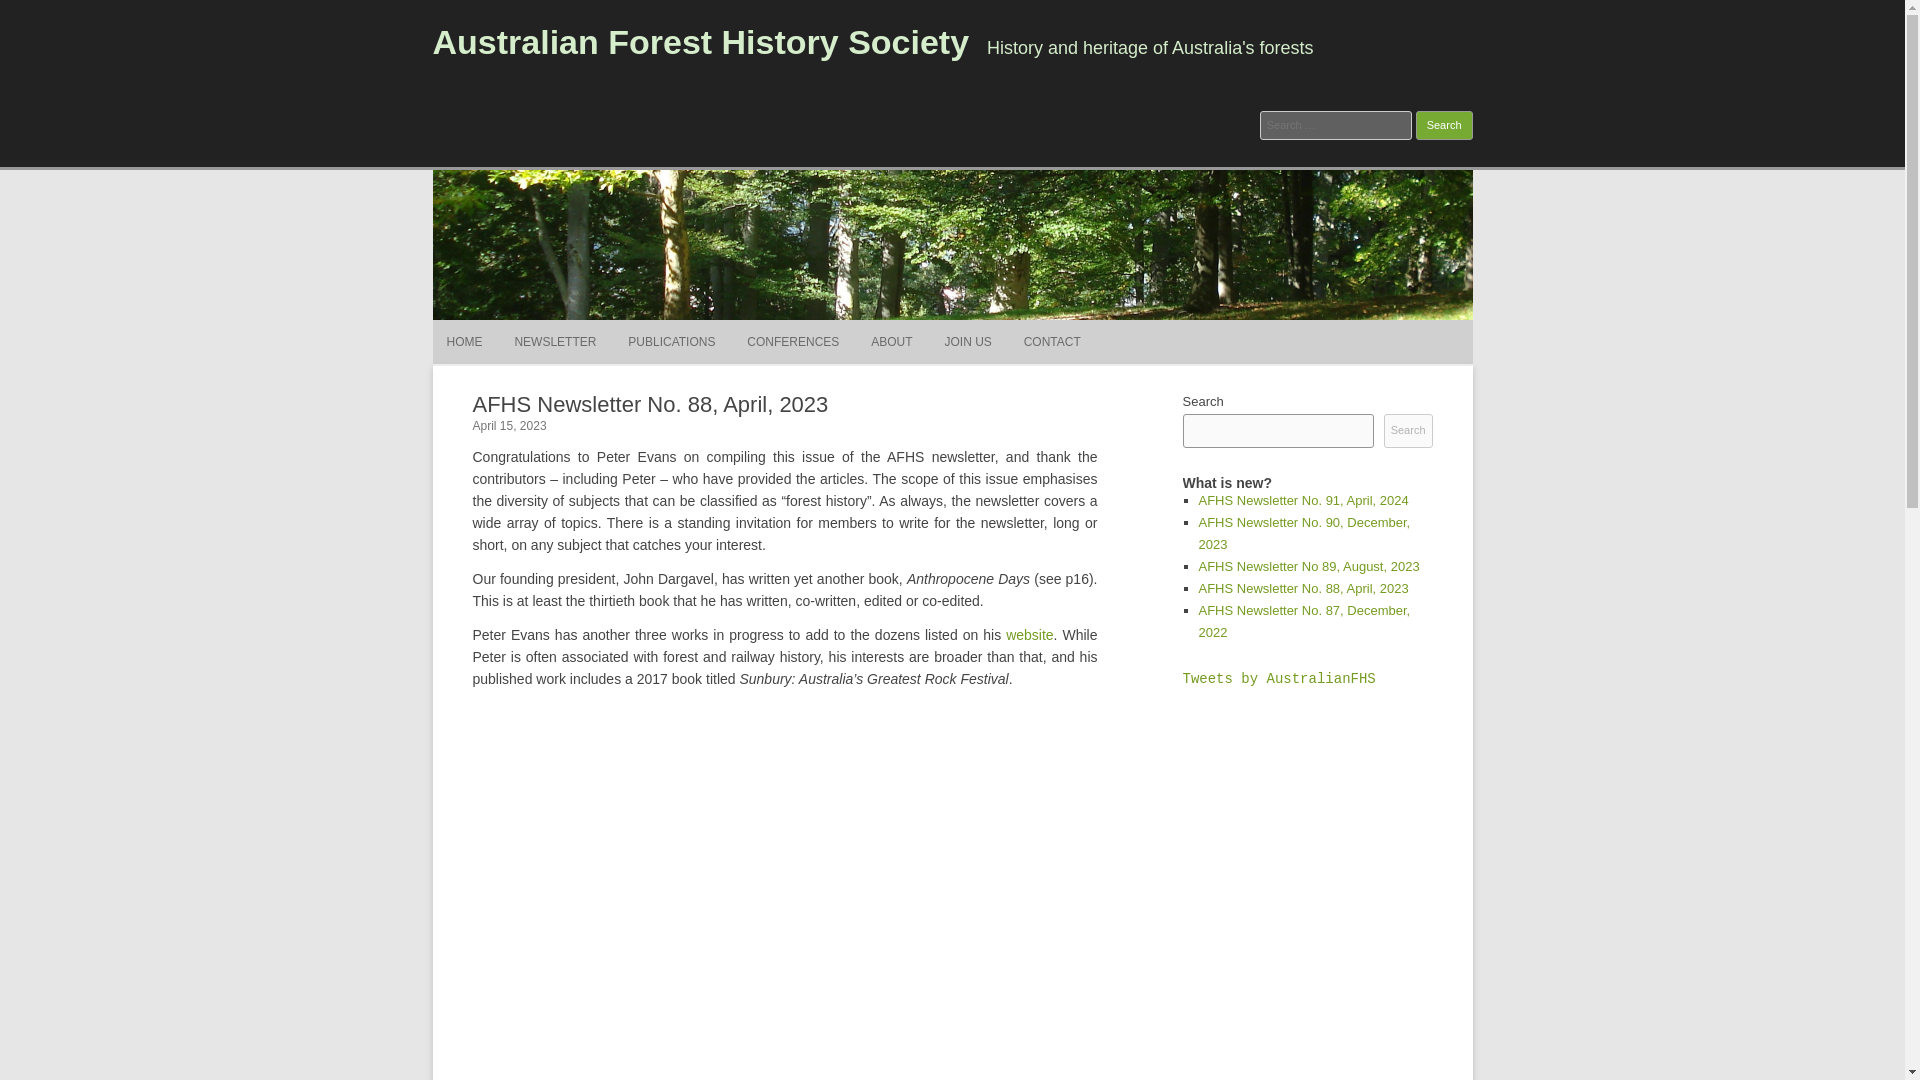 The image size is (1920, 1080). Describe the element at coordinates (508, 426) in the screenshot. I see `5:38 am` at that location.